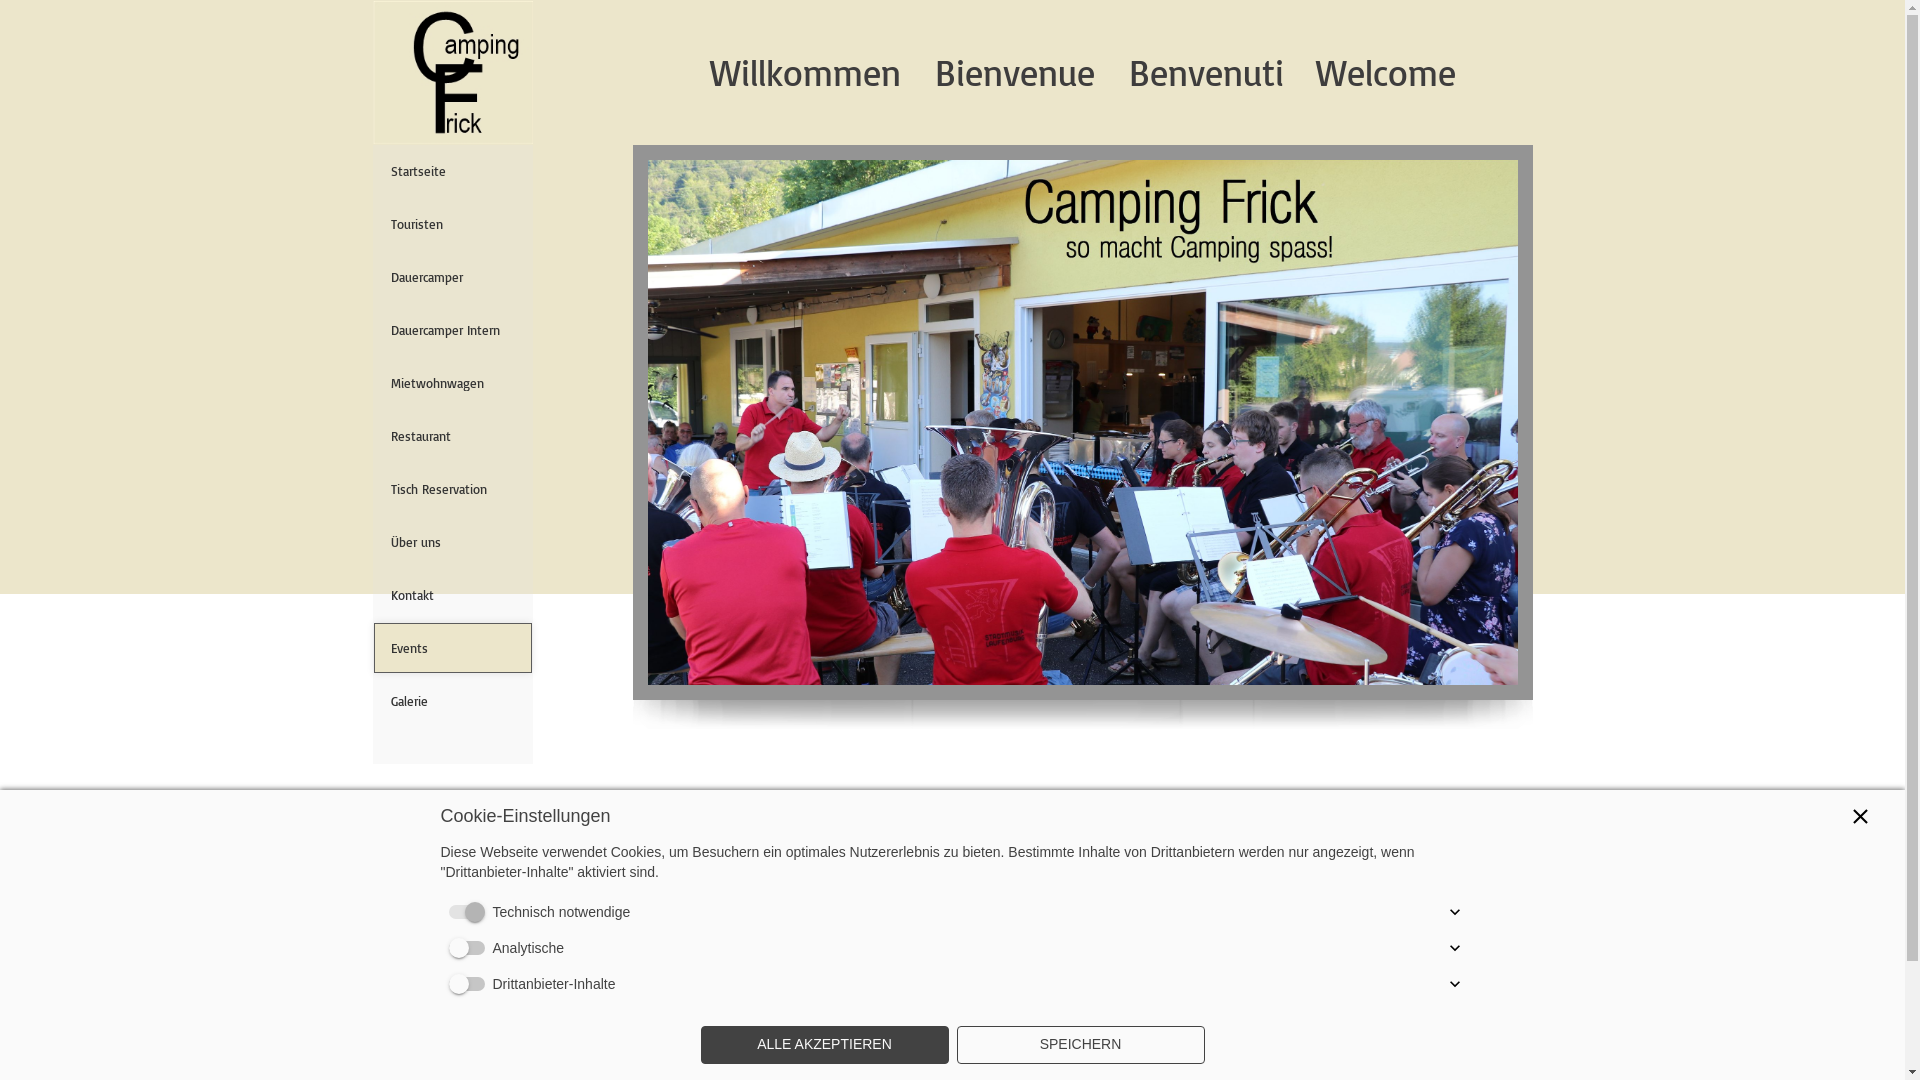  Describe the element at coordinates (824, 1045) in the screenshot. I see `ALLE AKZEPTIEREN` at that location.